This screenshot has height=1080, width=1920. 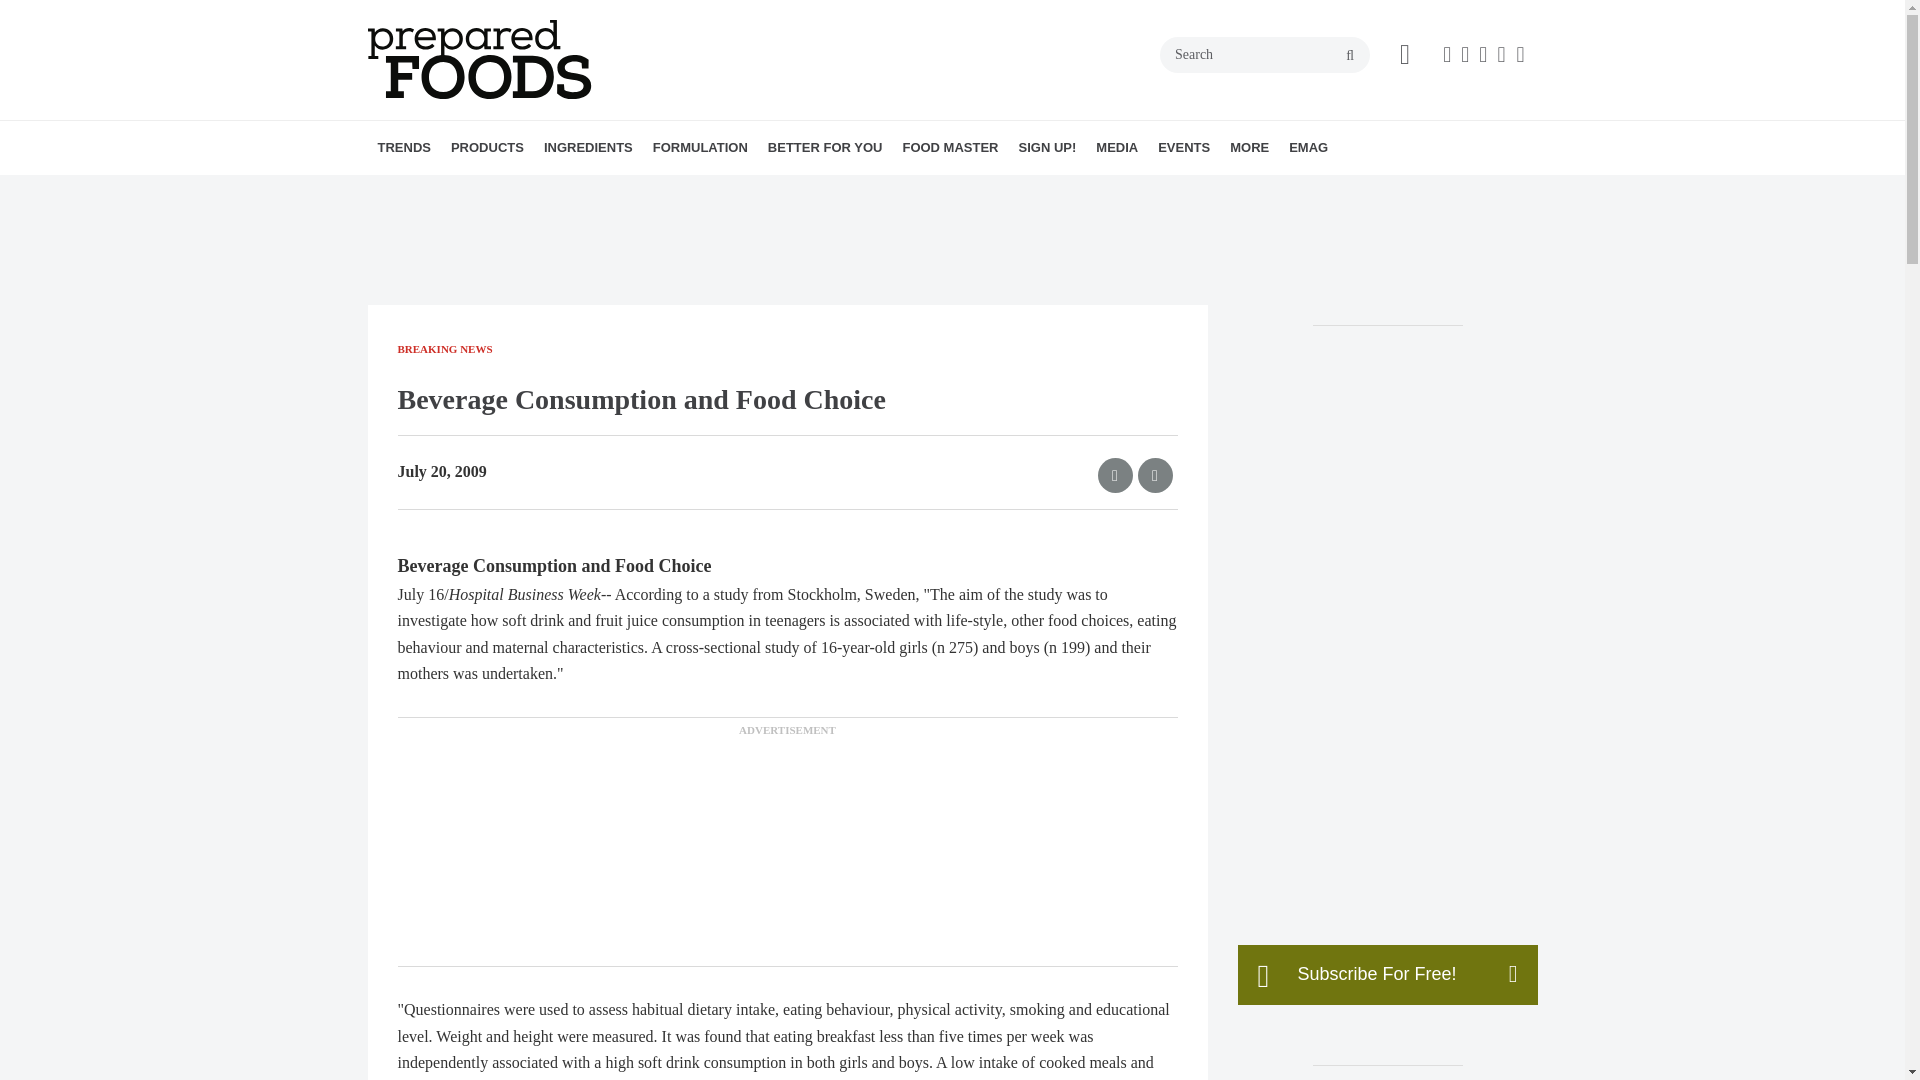 What do you see at coordinates (487, 147) in the screenshot?
I see `PRODUCTS` at bounding box center [487, 147].